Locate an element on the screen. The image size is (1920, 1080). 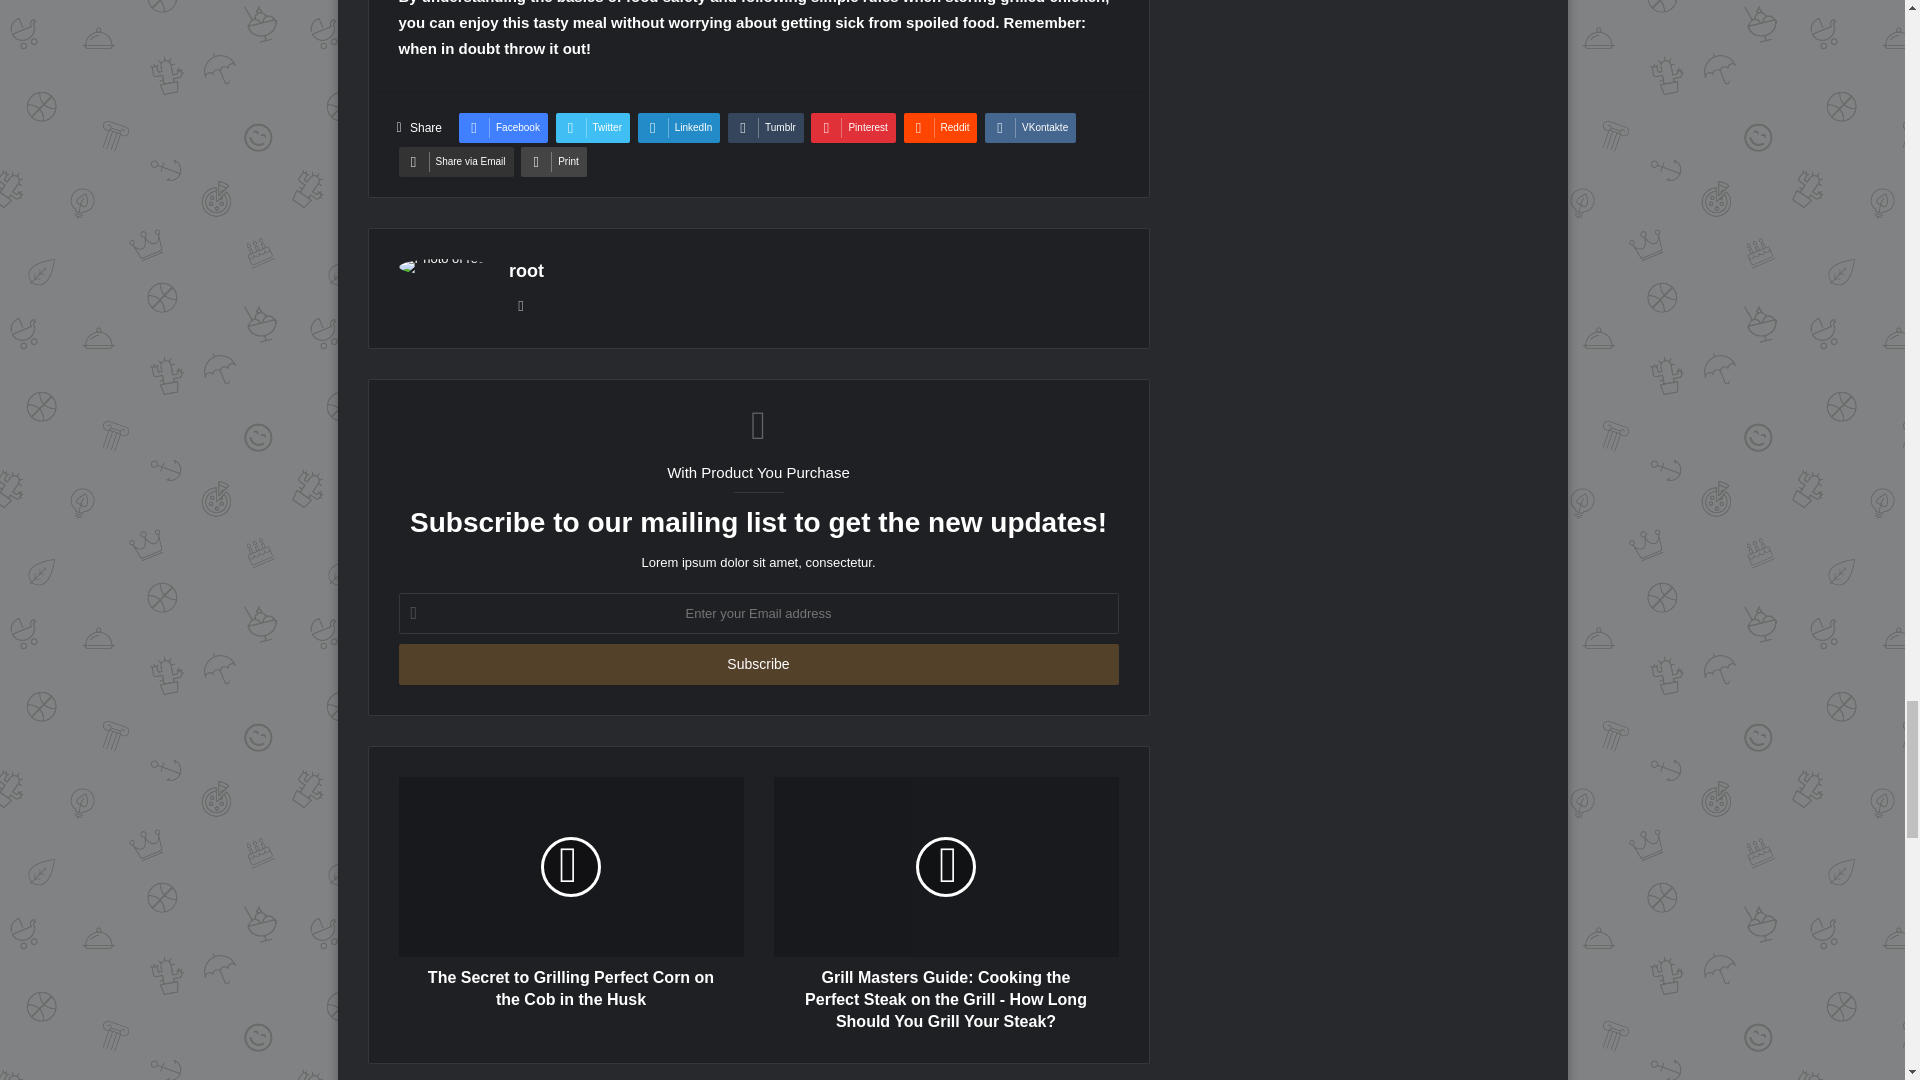
Subscribe is located at coordinates (757, 664).